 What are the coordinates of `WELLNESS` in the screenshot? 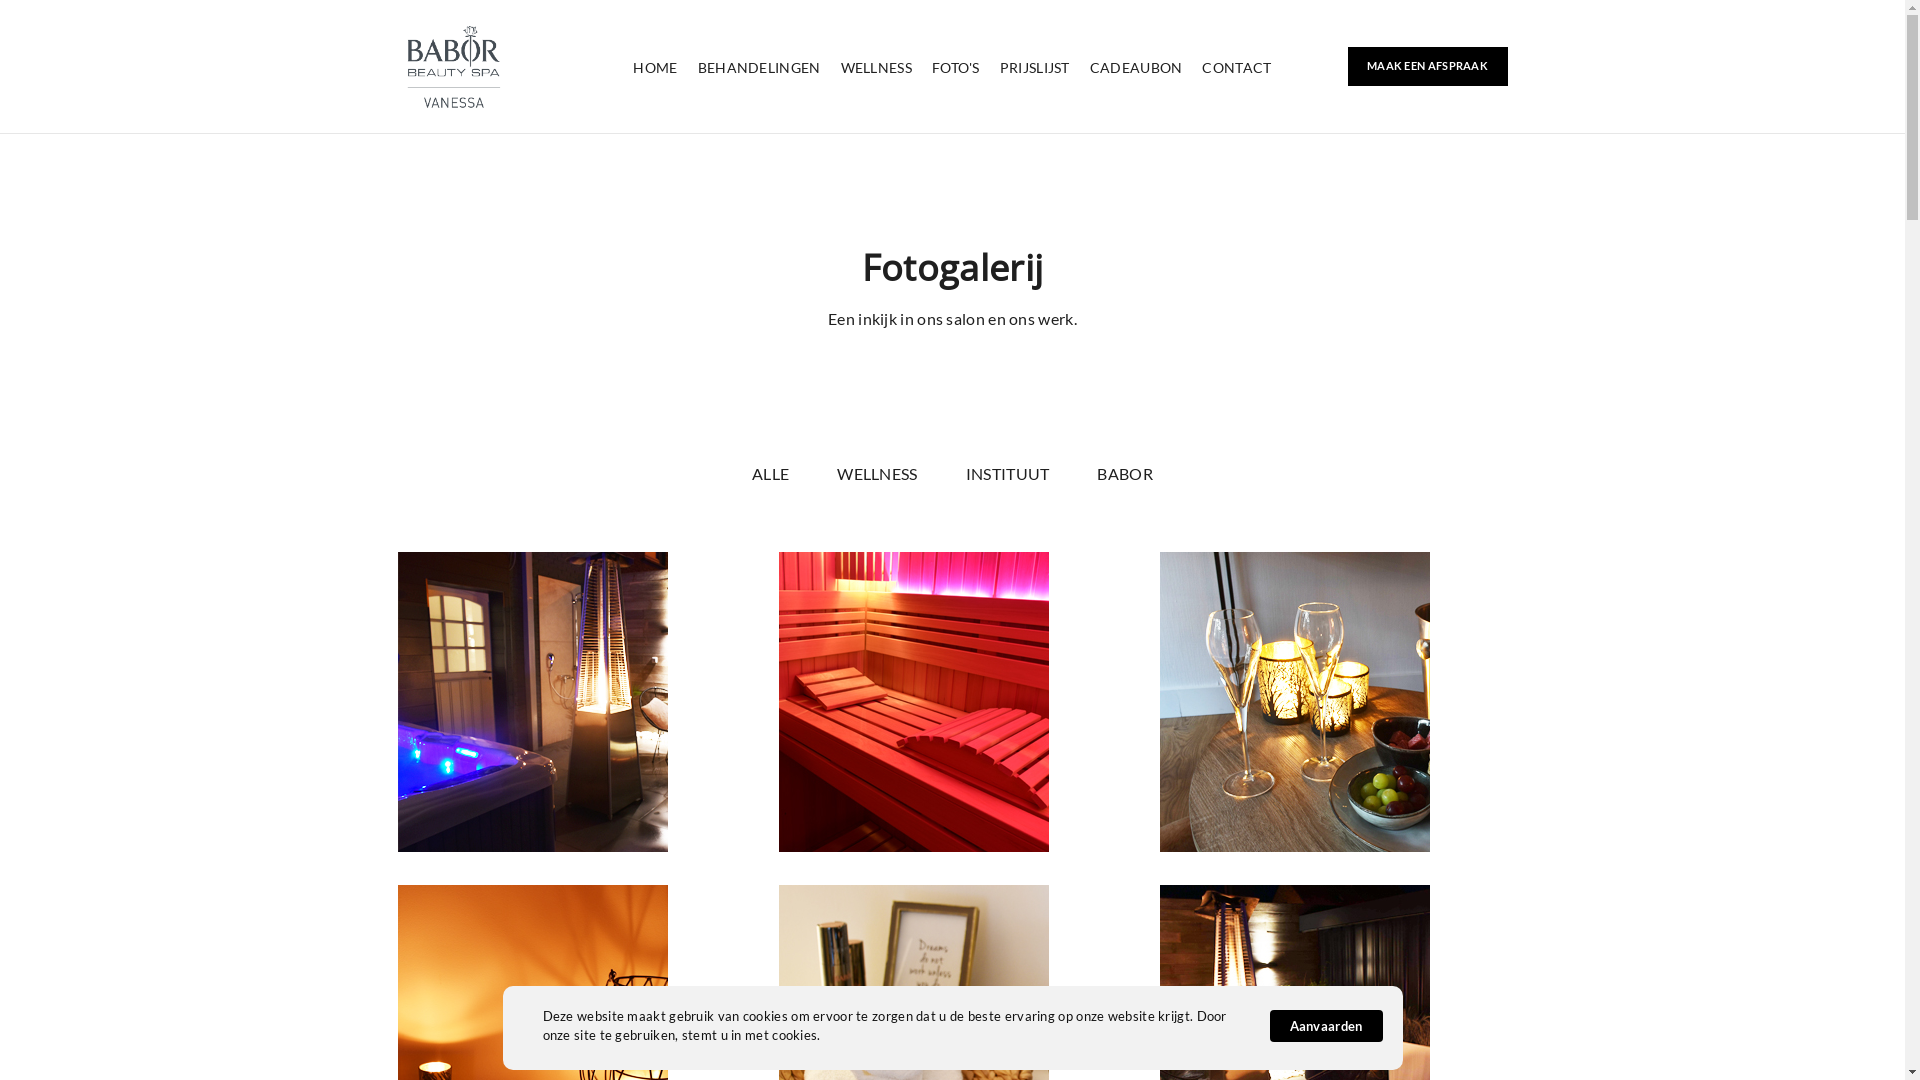 It's located at (877, 474).